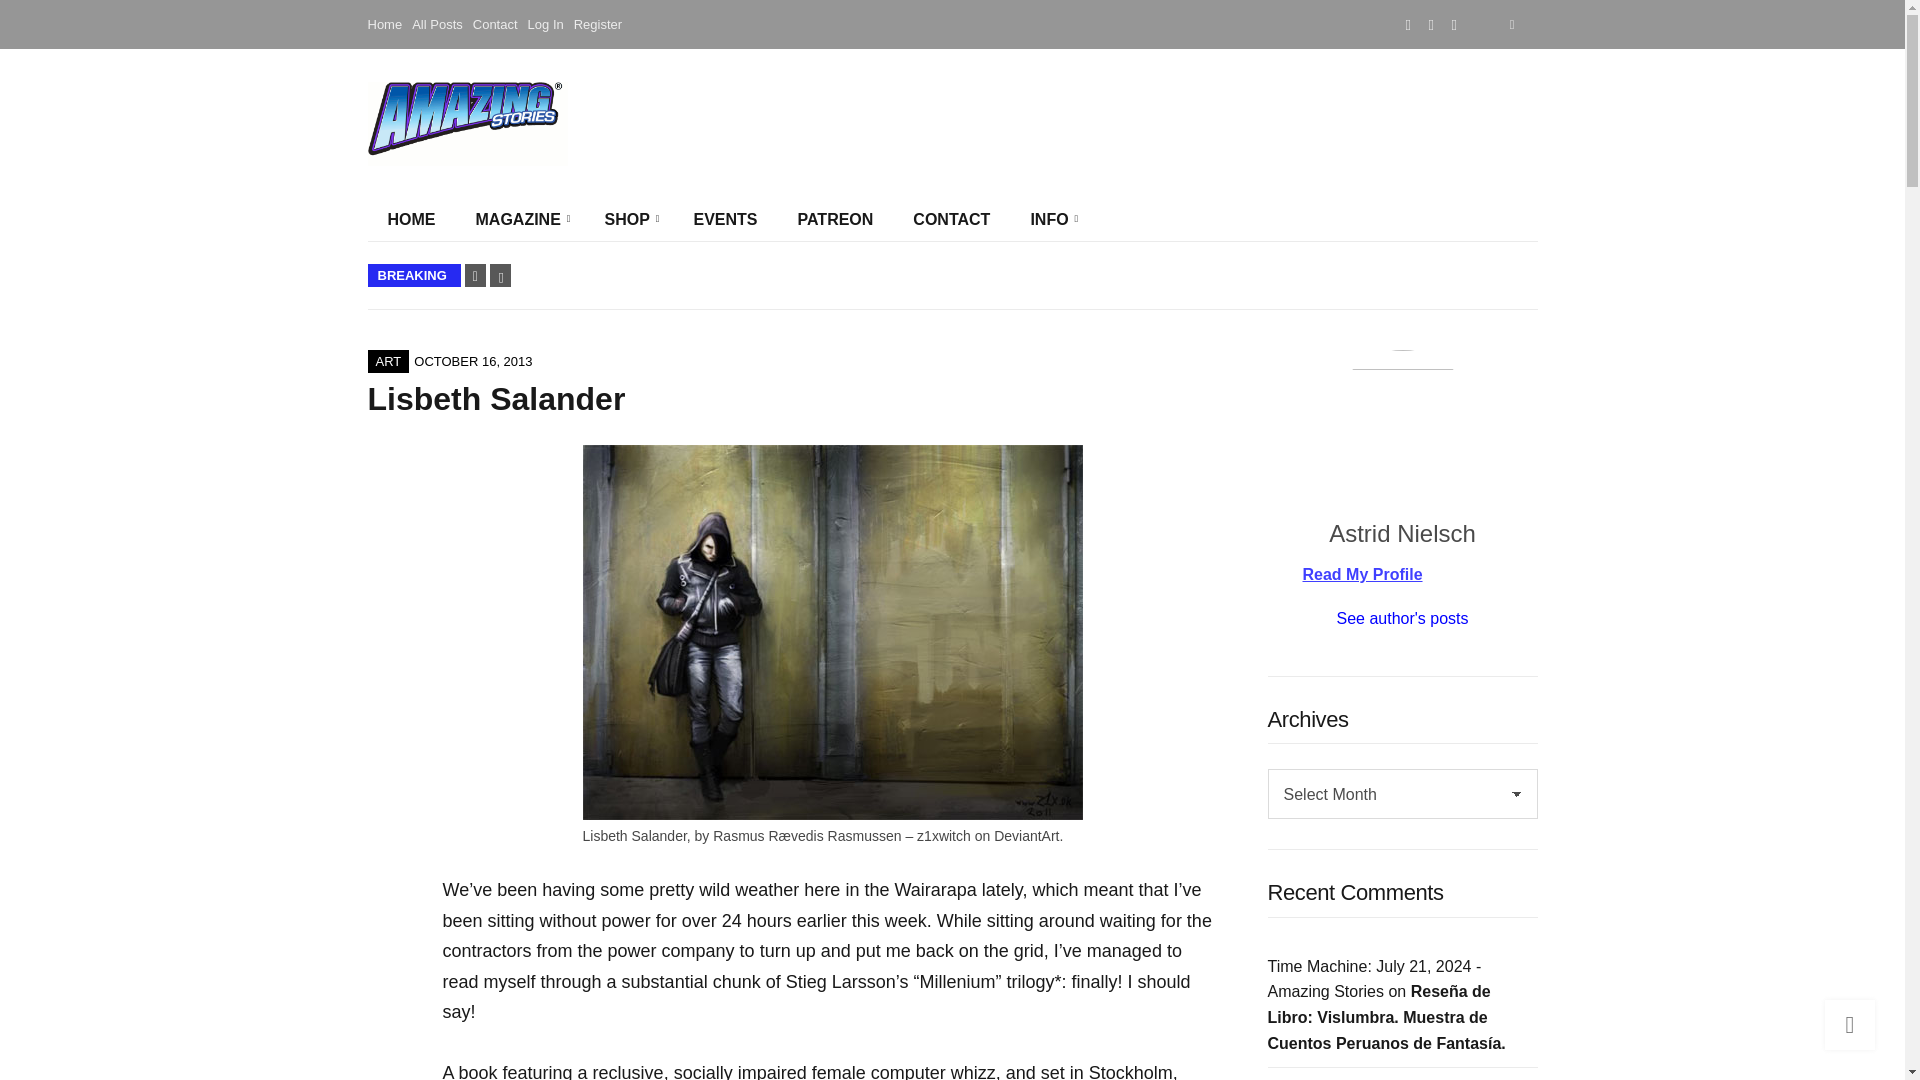  Describe the element at coordinates (520, 219) in the screenshot. I see `MAGAZINE` at that location.